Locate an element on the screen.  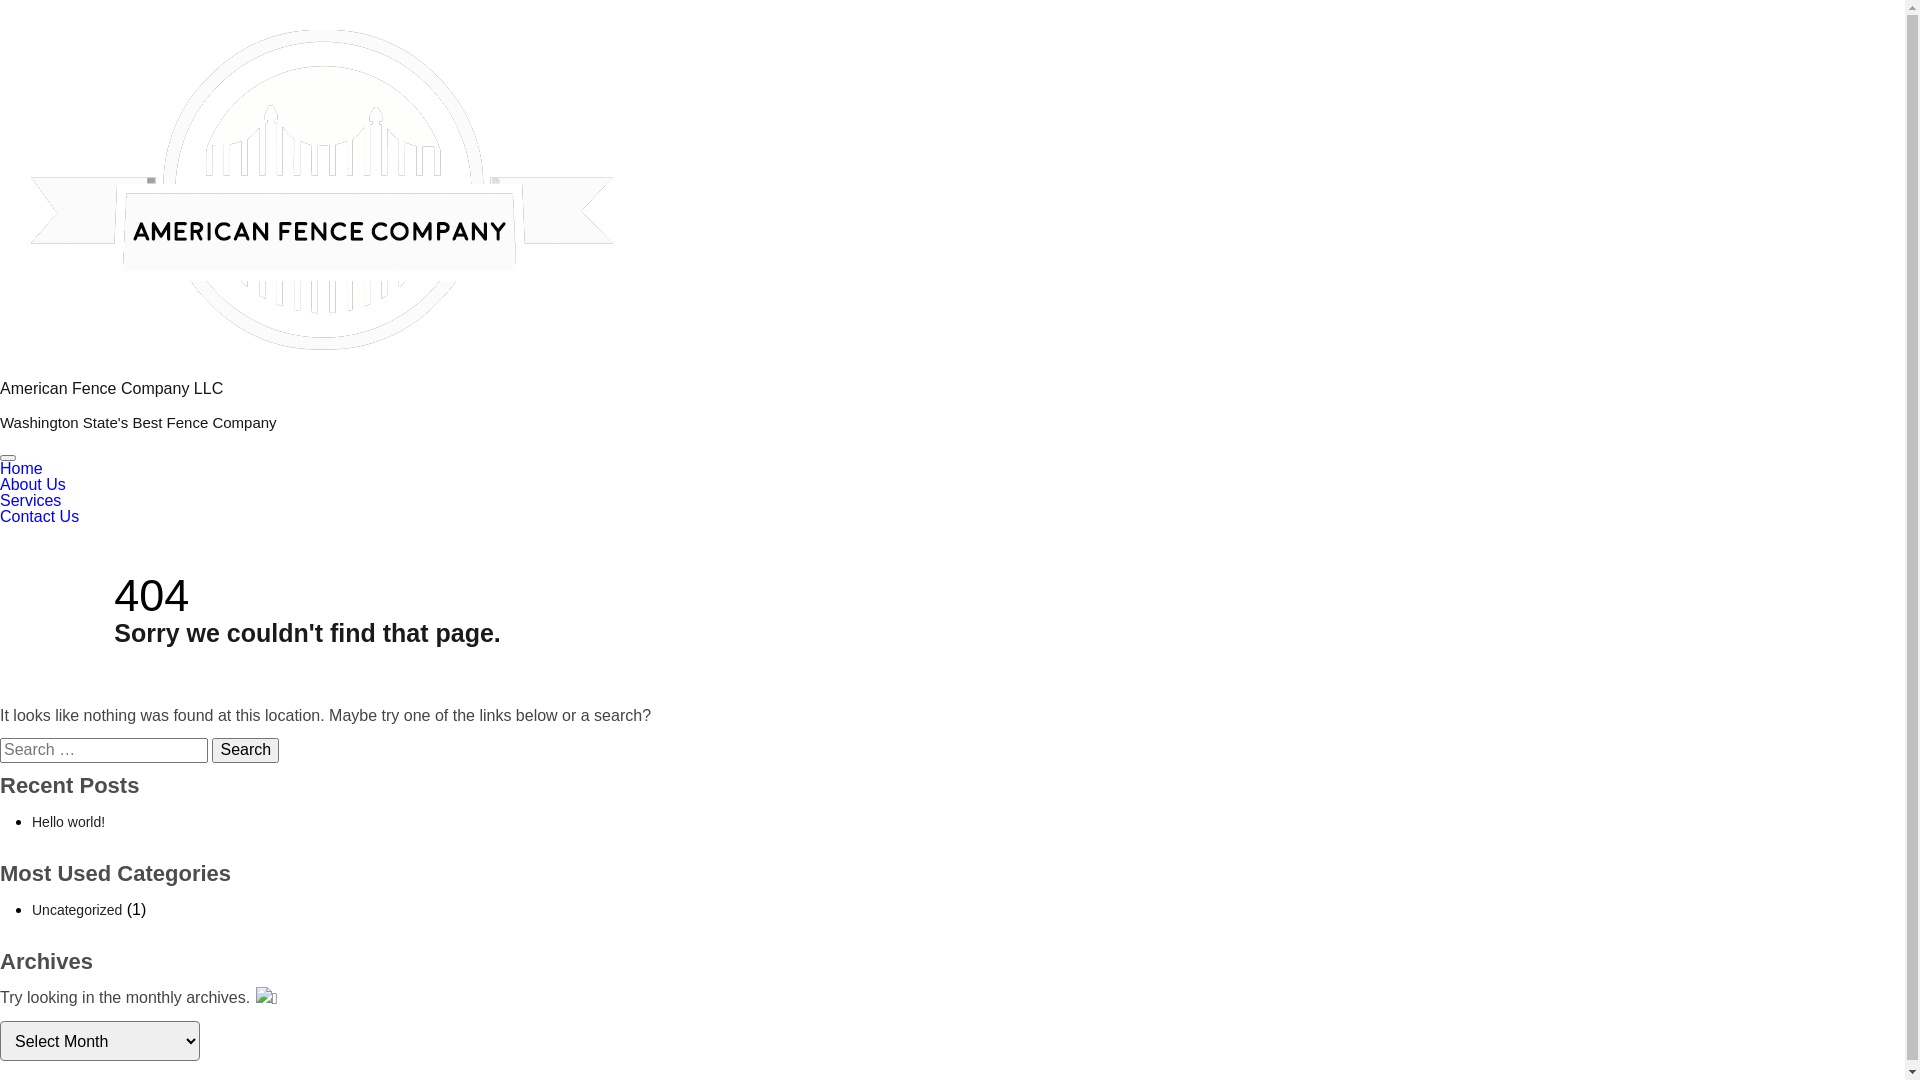
Home is located at coordinates (22, 468).